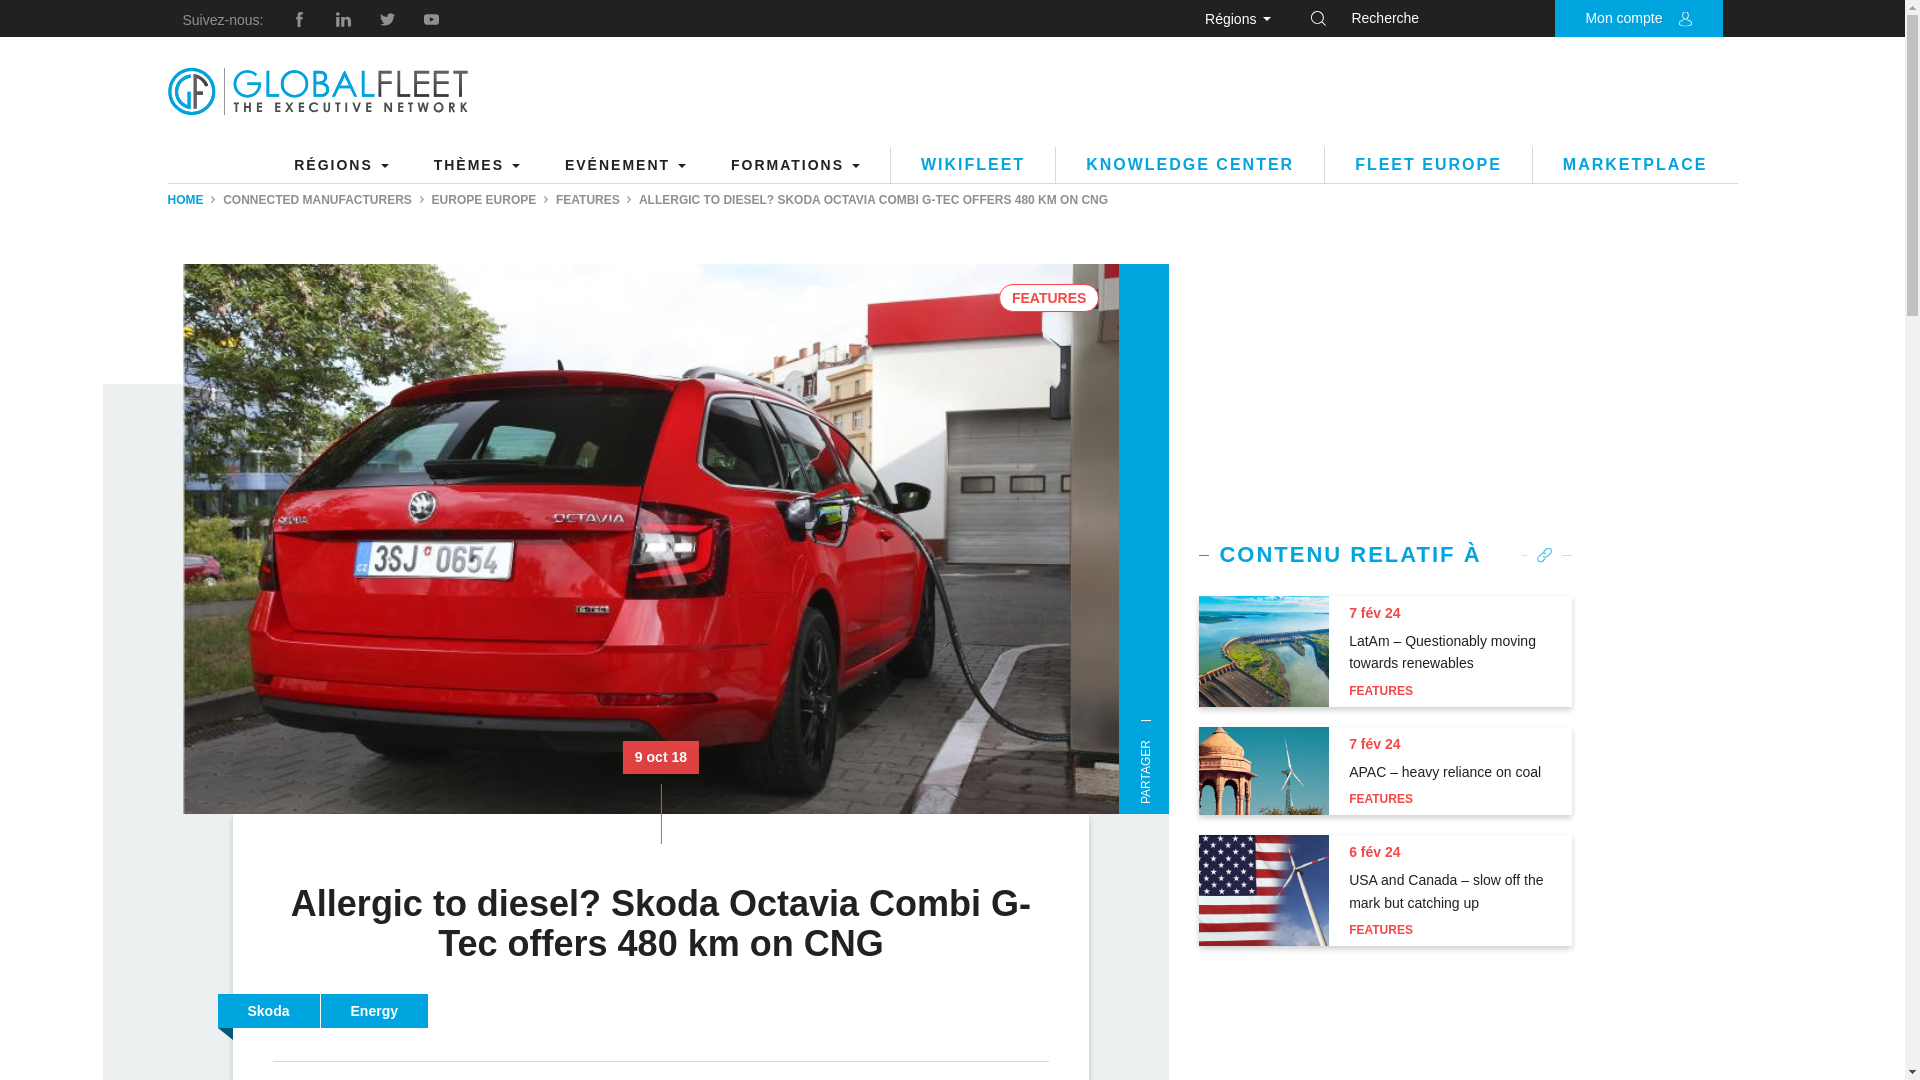  I want to click on MARKETPLACE, so click(1634, 164).